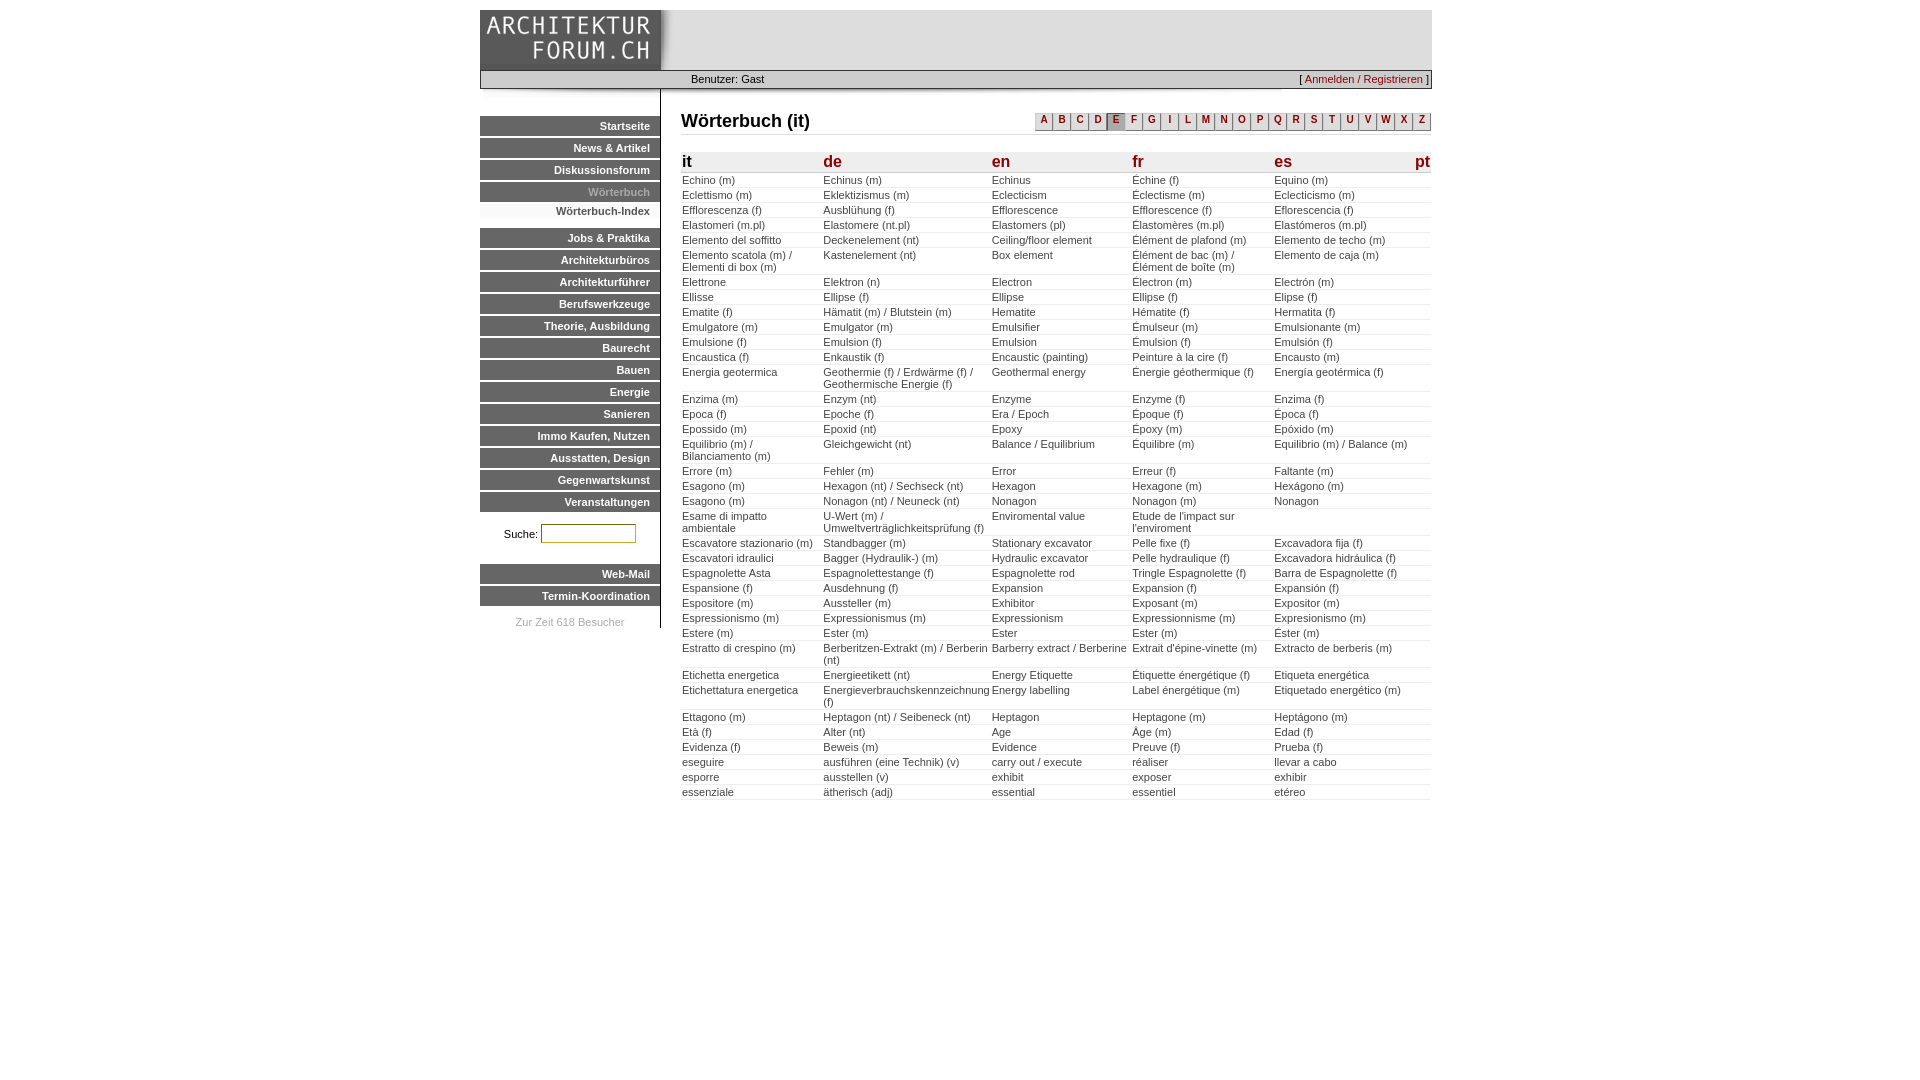 The image size is (1920, 1080). What do you see at coordinates (857, 603) in the screenshot?
I see `Aussteller (m)` at bounding box center [857, 603].